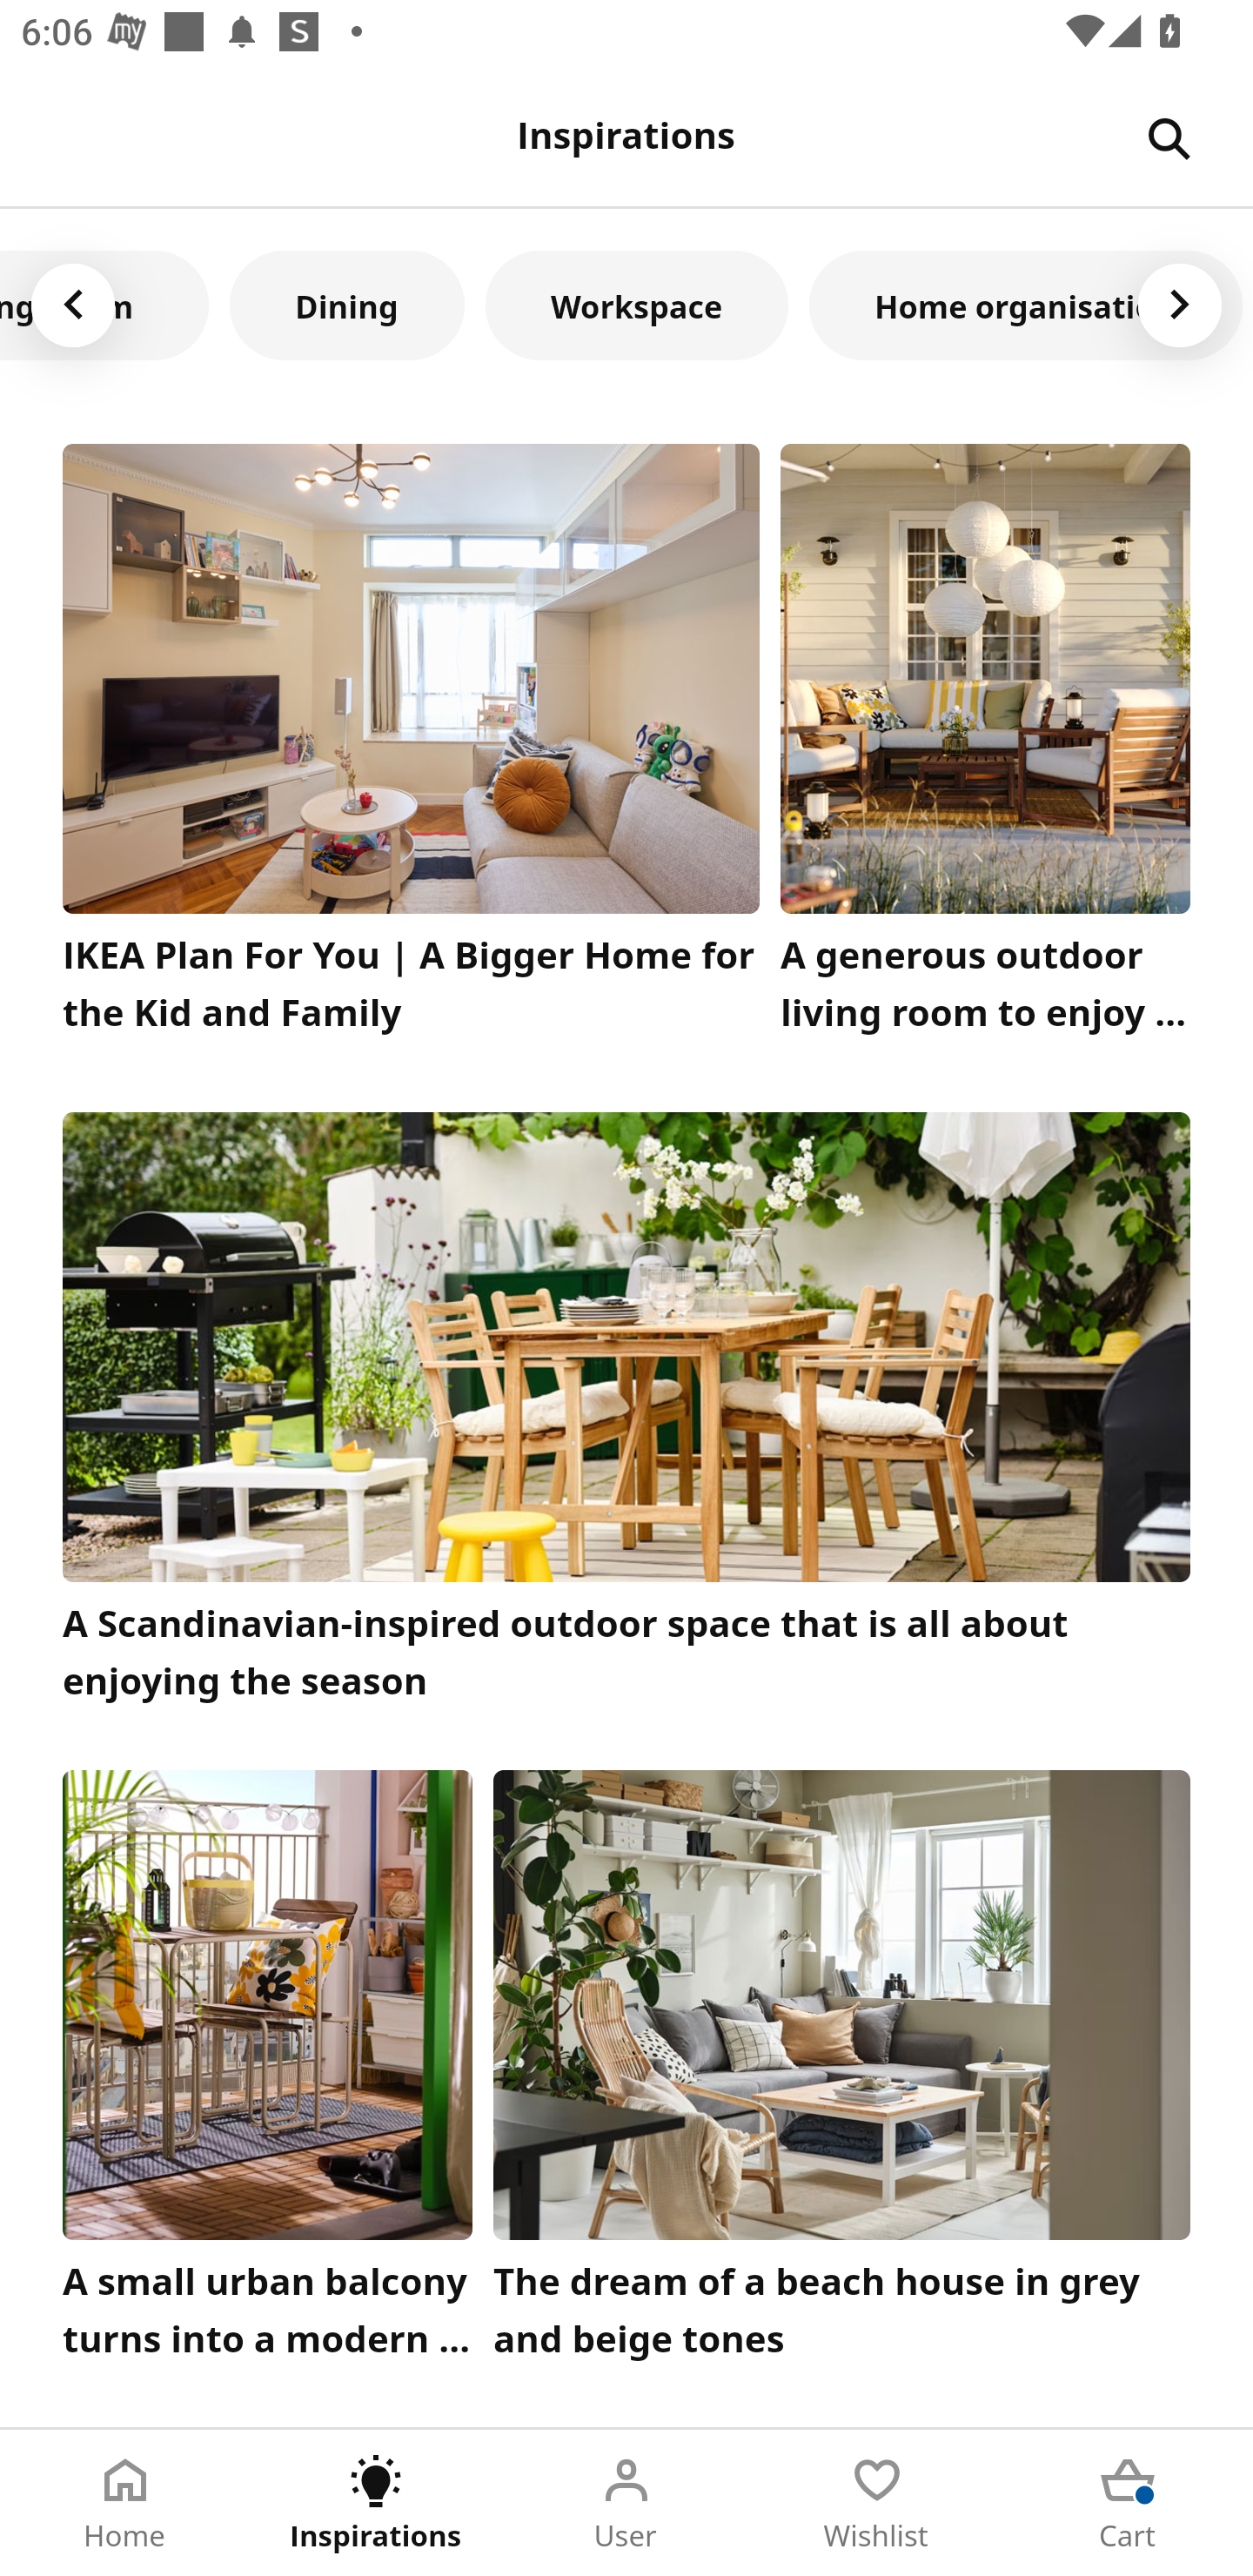 The image size is (1253, 2576). What do you see at coordinates (1128, 2503) in the screenshot?
I see `Cart
Tab 5 of 5` at bounding box center [1128, 2503].